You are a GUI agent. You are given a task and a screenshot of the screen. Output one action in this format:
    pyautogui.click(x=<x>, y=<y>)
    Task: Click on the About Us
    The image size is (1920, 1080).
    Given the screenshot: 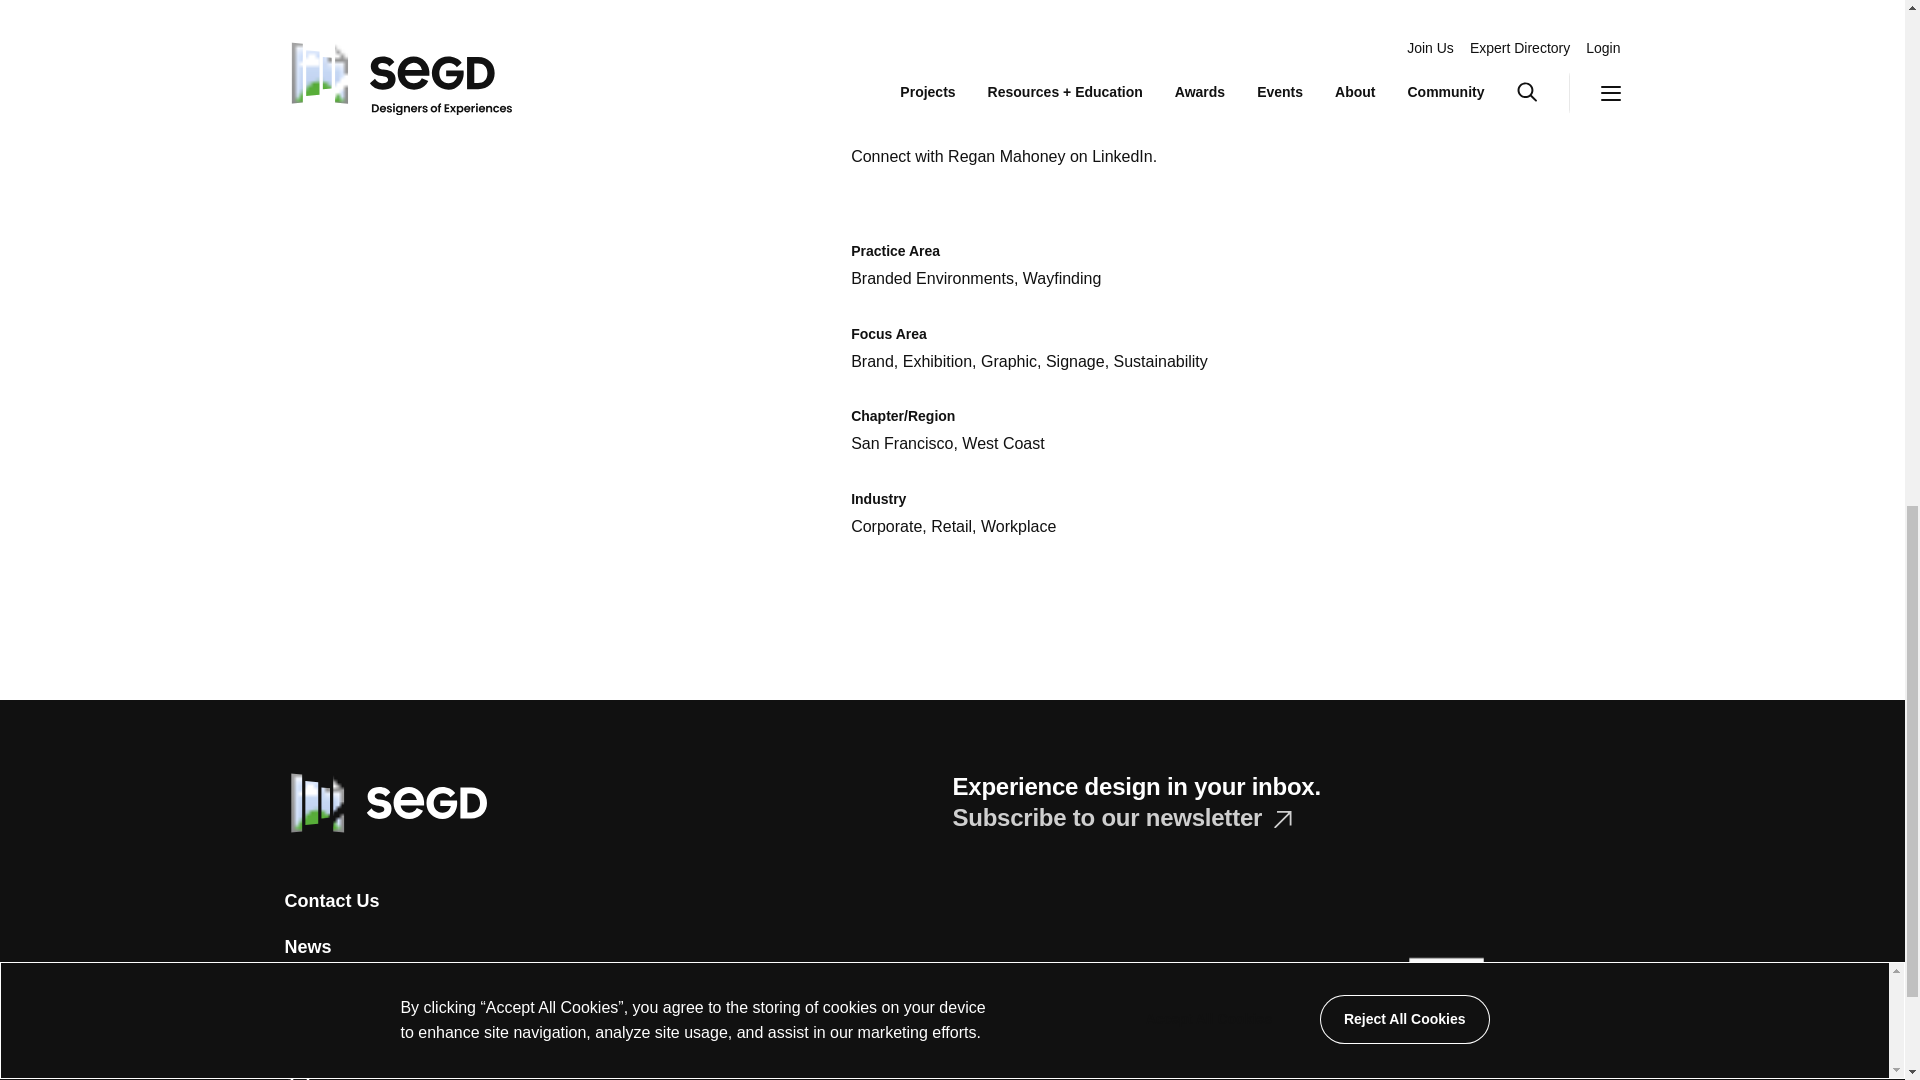 What is the action you would take?
    pyautogui.click(x=324, y=992)
    